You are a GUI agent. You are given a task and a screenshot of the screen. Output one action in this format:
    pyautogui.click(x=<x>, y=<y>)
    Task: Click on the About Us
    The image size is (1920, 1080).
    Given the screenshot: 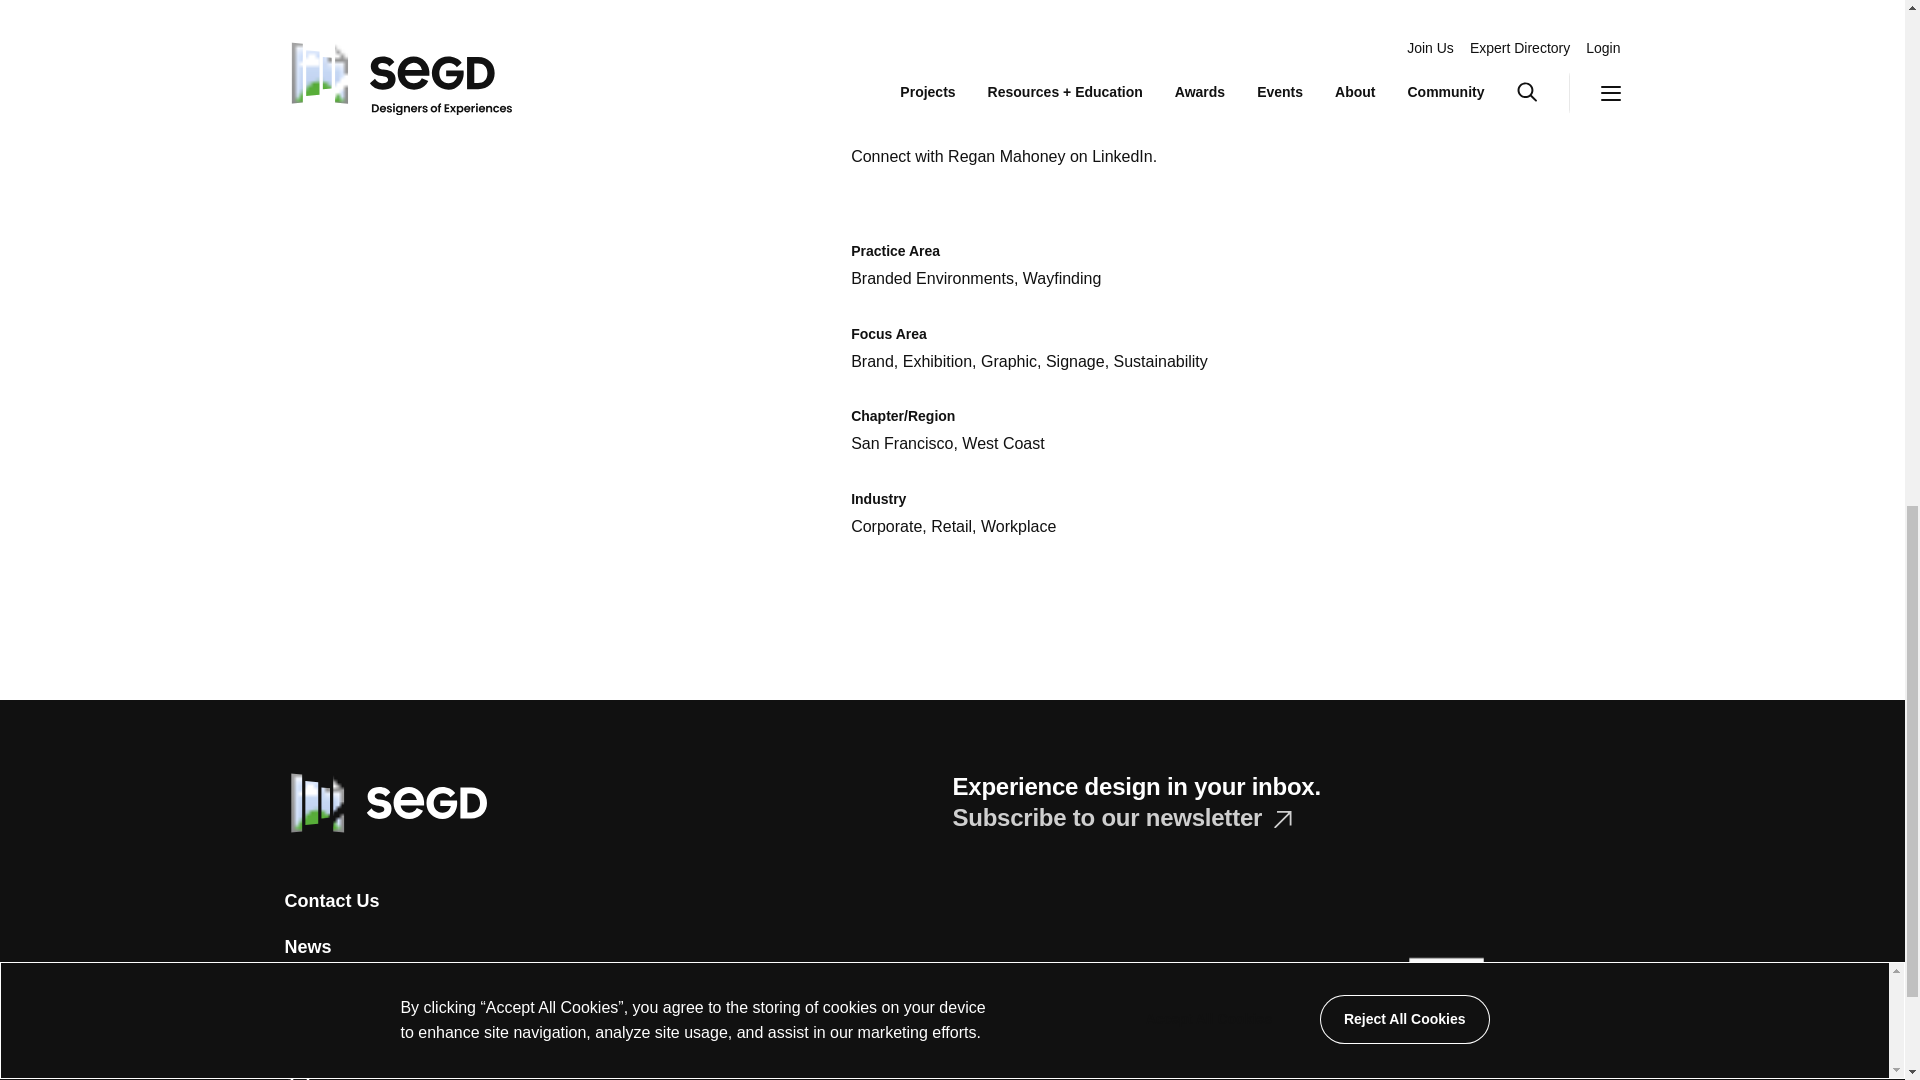 What is the action you would take?
    pyautogui.click(x=324, y=992)
    